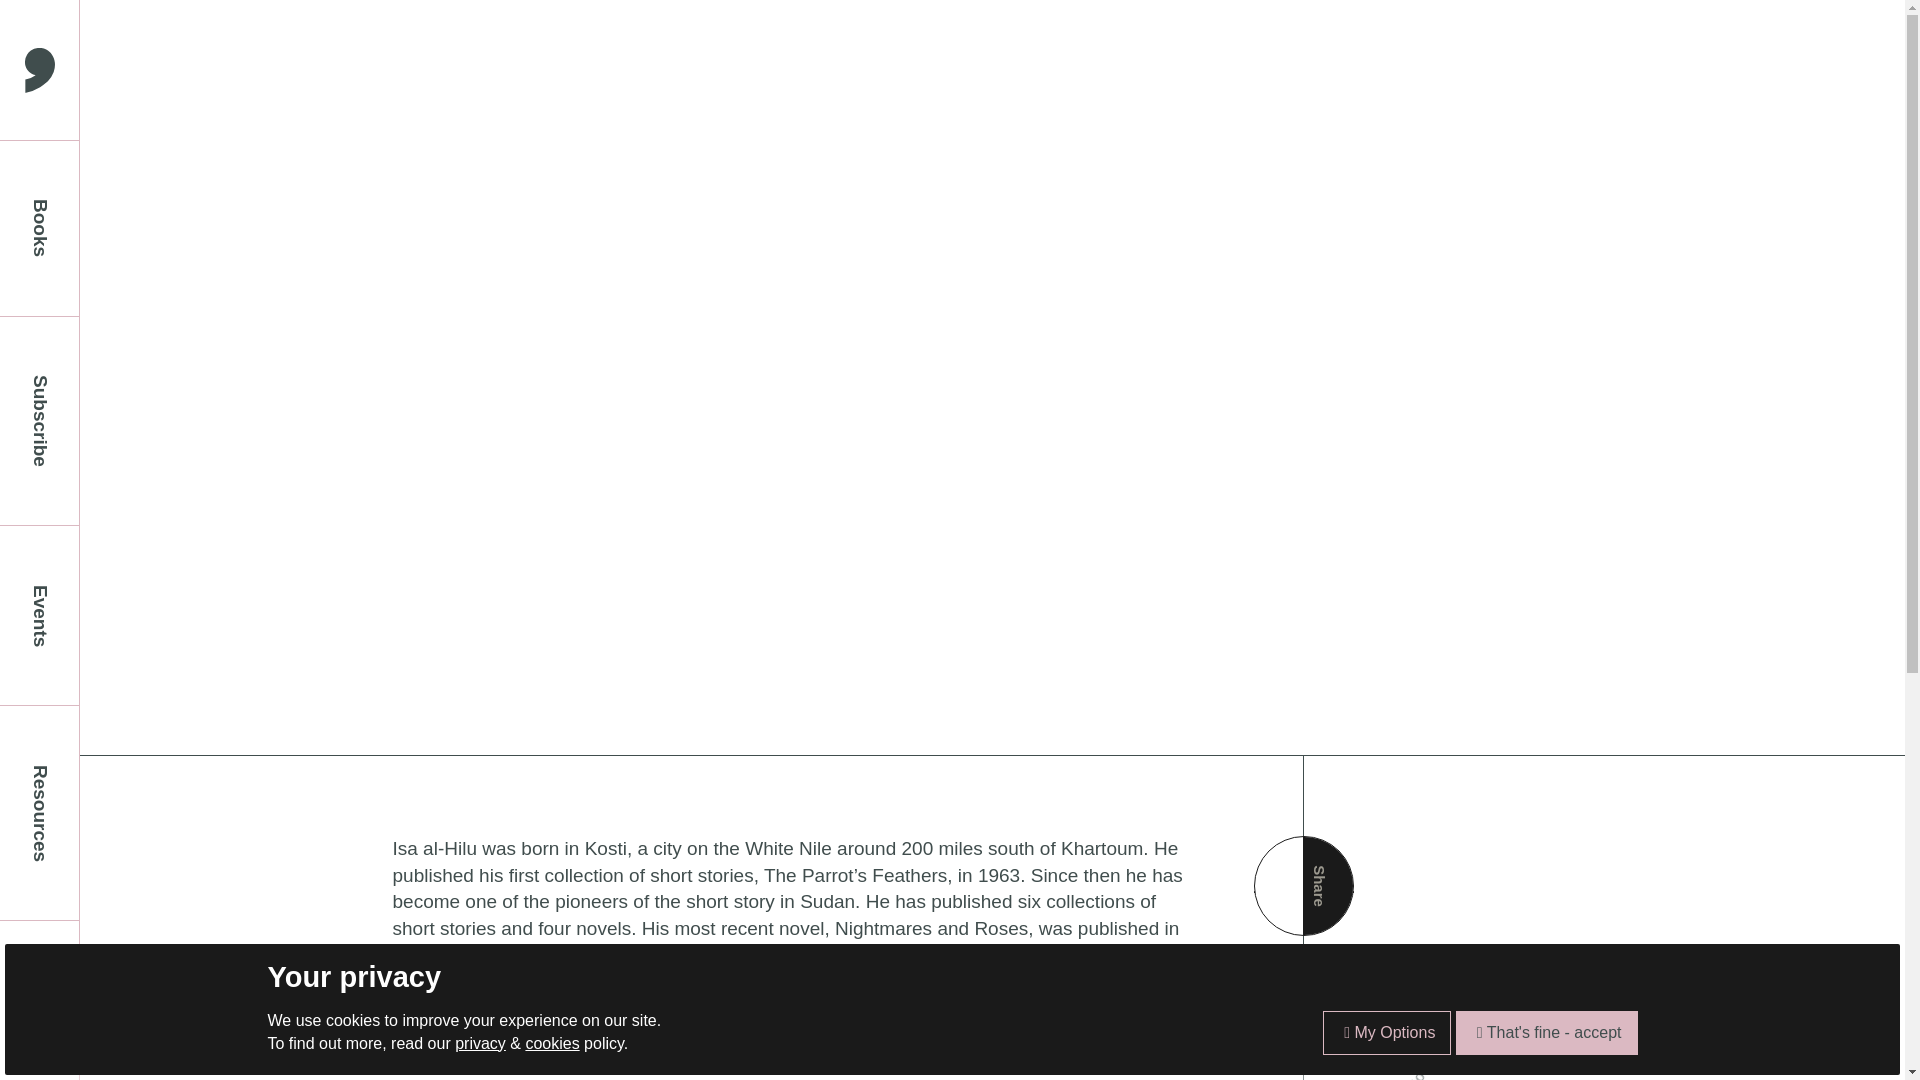  What do you see at coordinates (15, 15) in the screenshot?
I see `Press to skip to main content` at bounding box center [15, 15].